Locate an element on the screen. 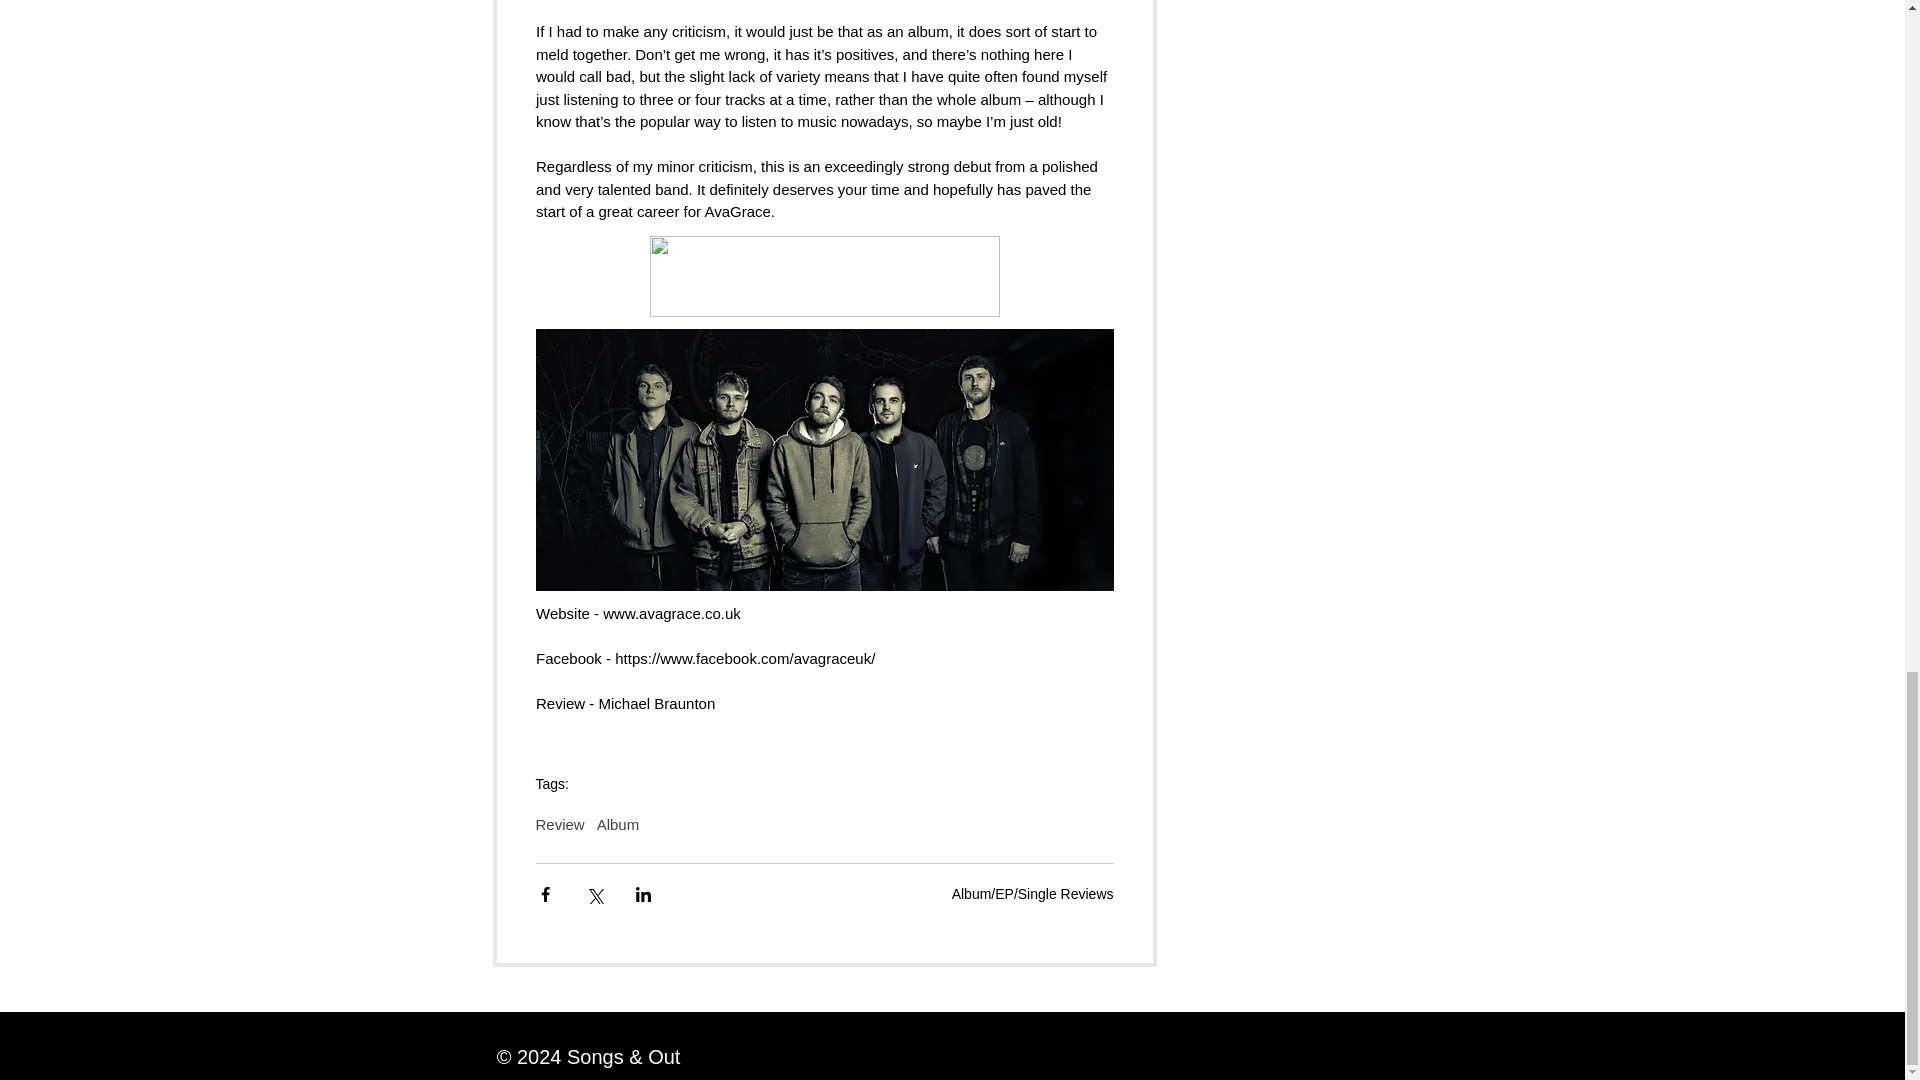 The height and width of the screenshot is (1080, 1920). Review is located at coordinates (560, 824).